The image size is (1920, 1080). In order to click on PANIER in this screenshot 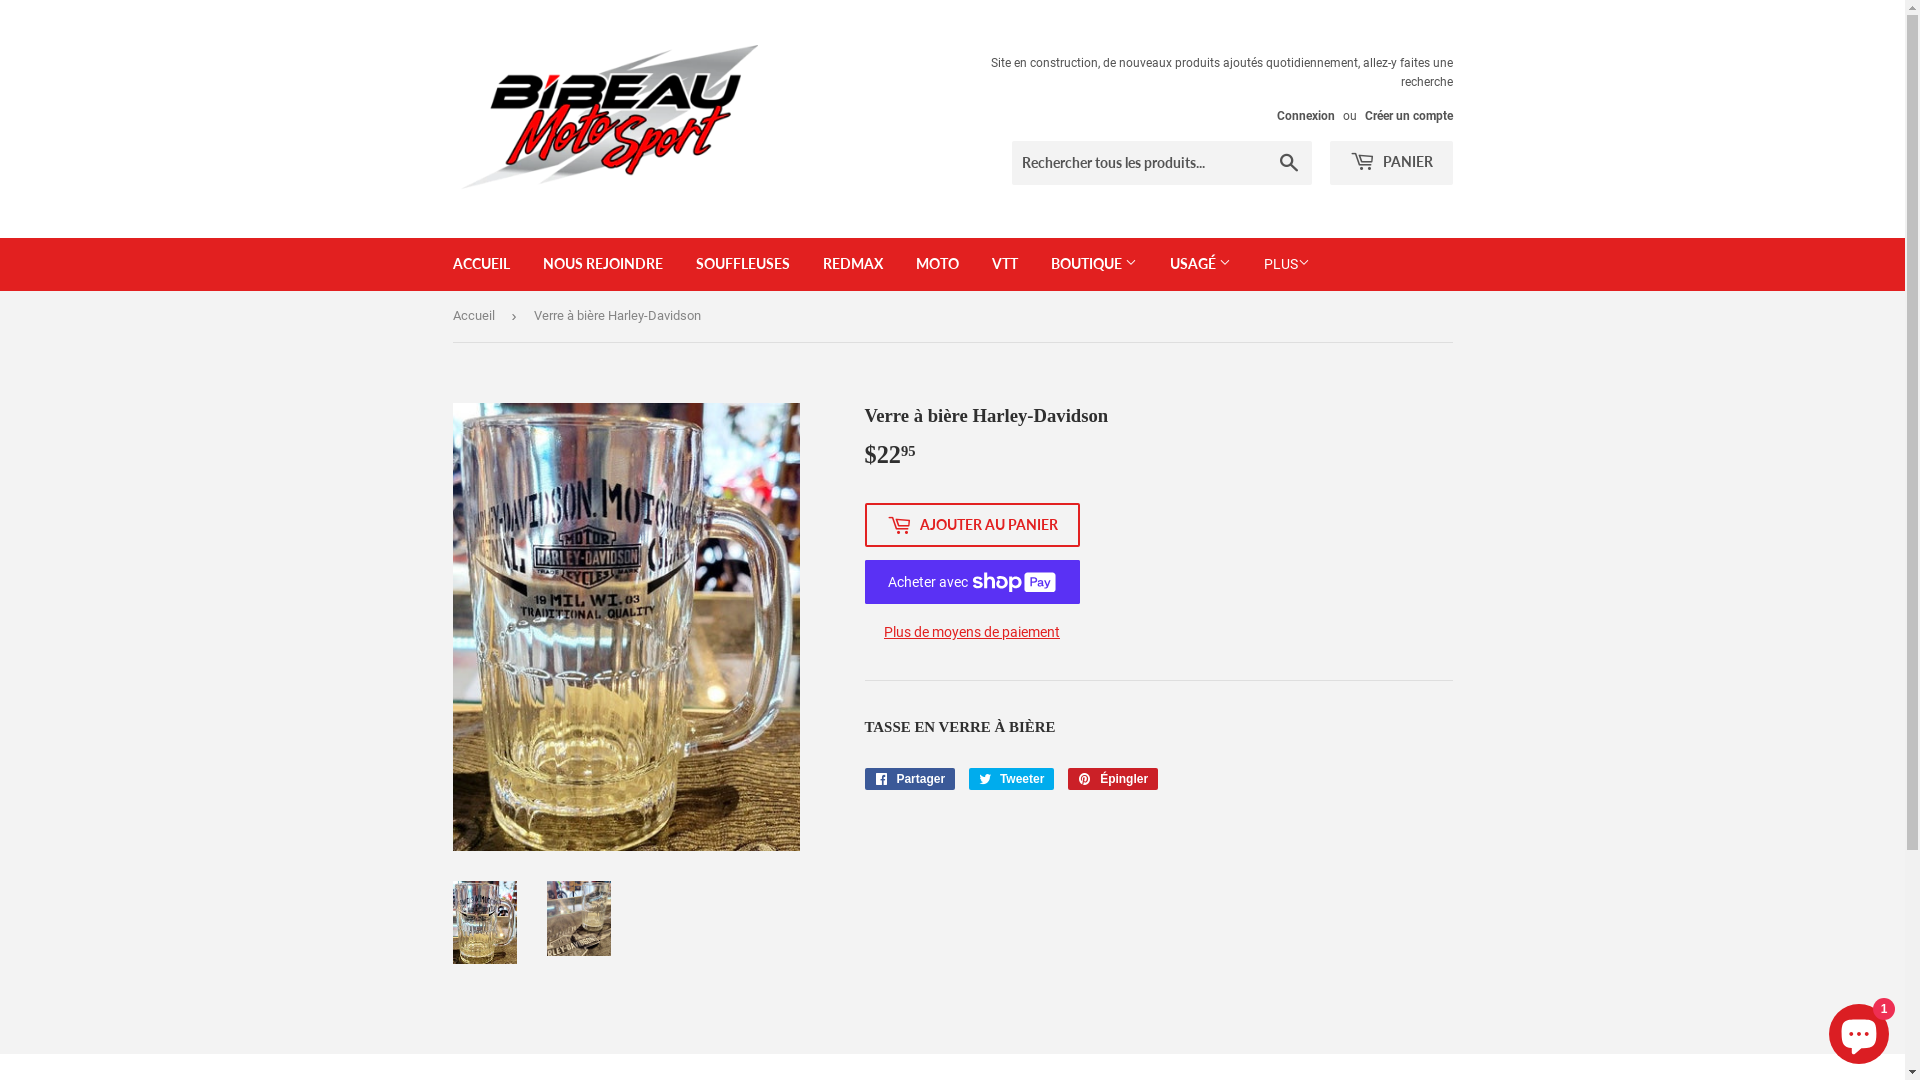, I will do `click(1392, 163)`.